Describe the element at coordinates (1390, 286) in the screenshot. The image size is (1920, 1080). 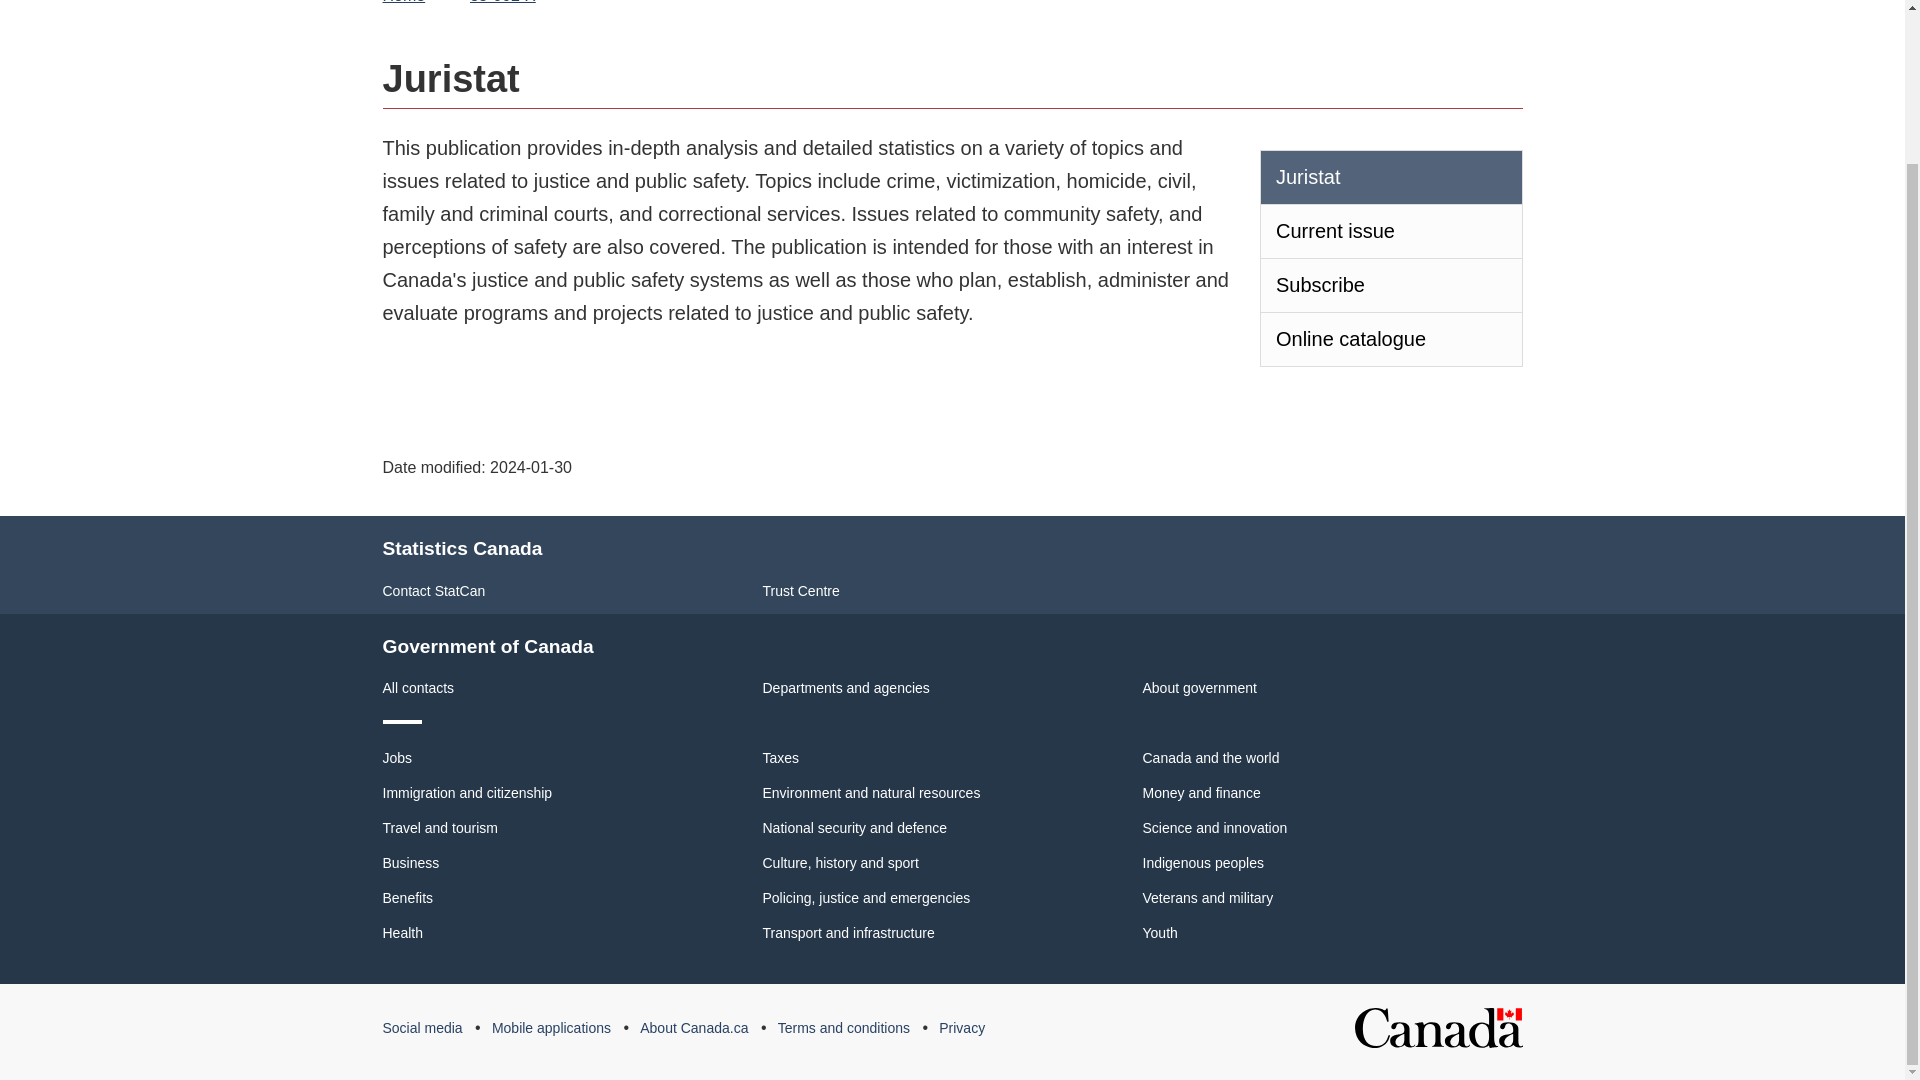
I see `Subscribe` at that location.